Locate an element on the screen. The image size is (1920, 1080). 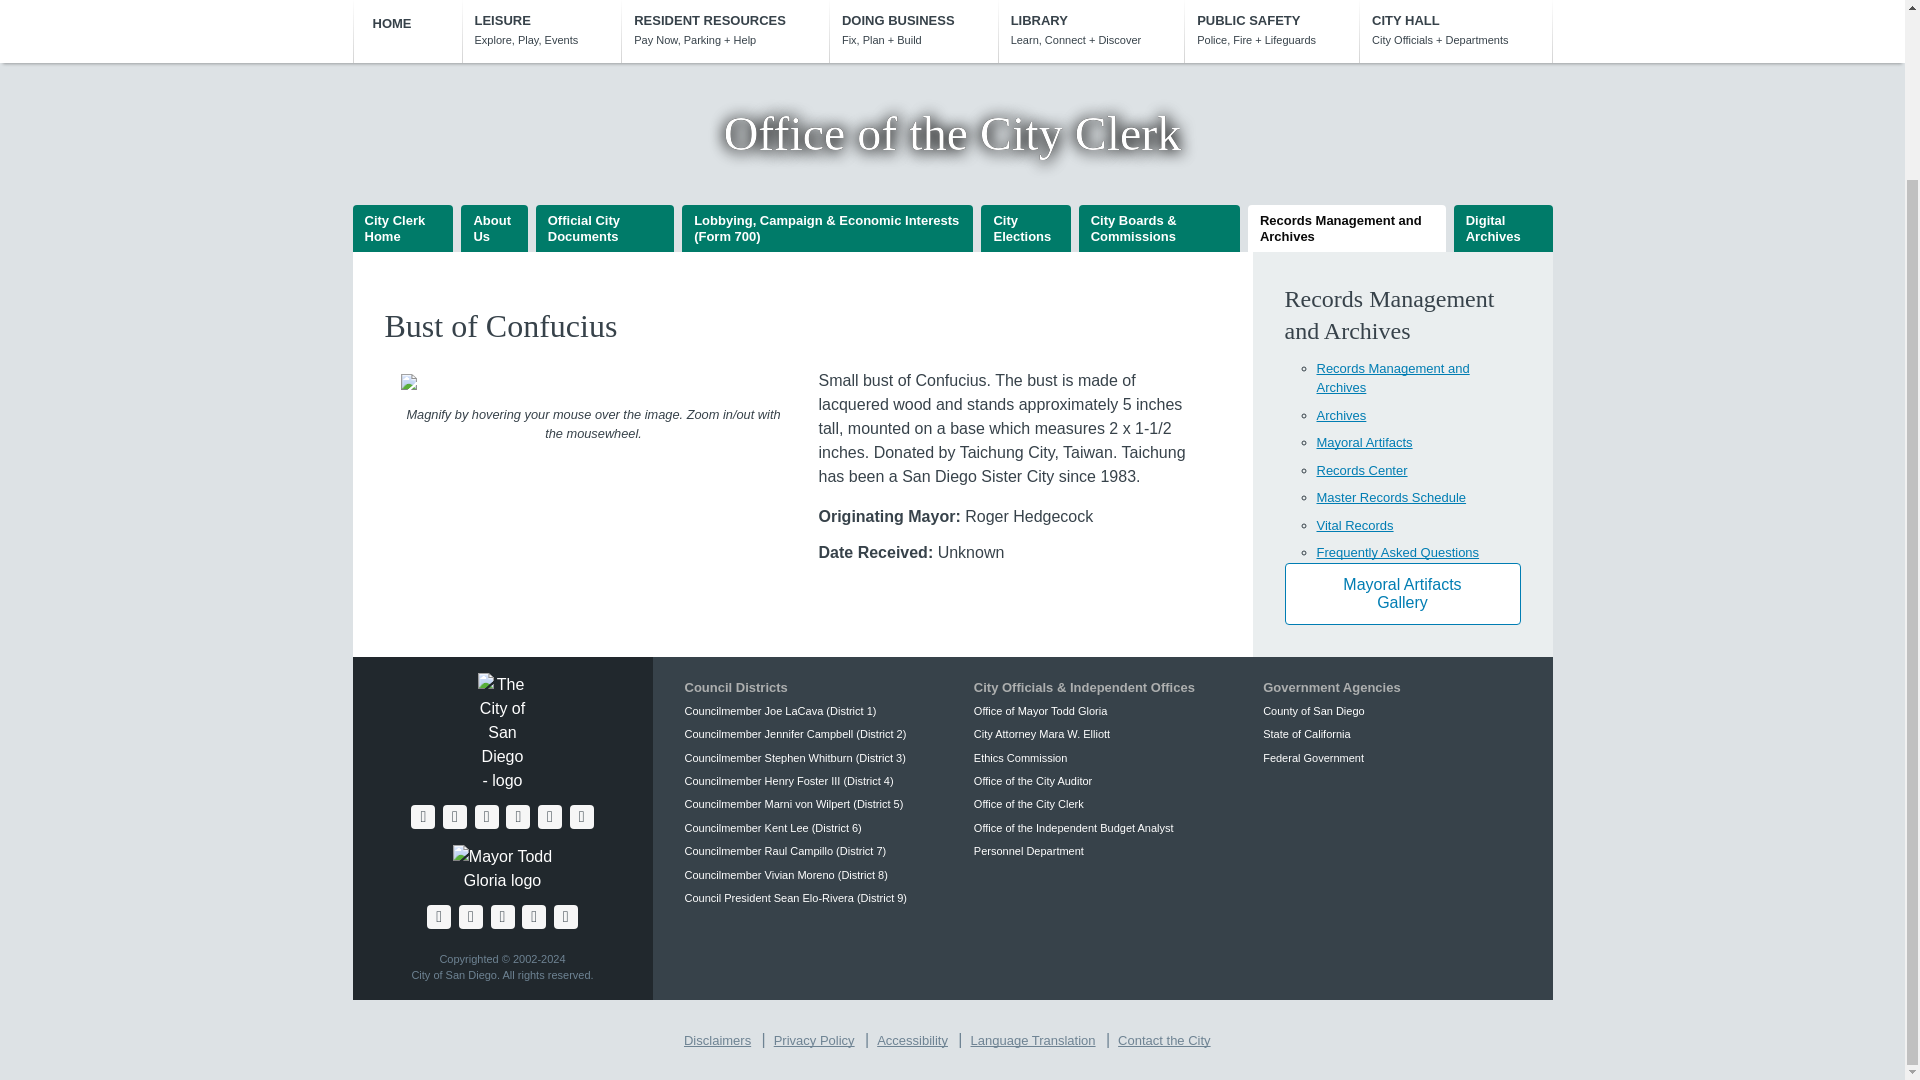
HOME is located at coordinates (406, 25).